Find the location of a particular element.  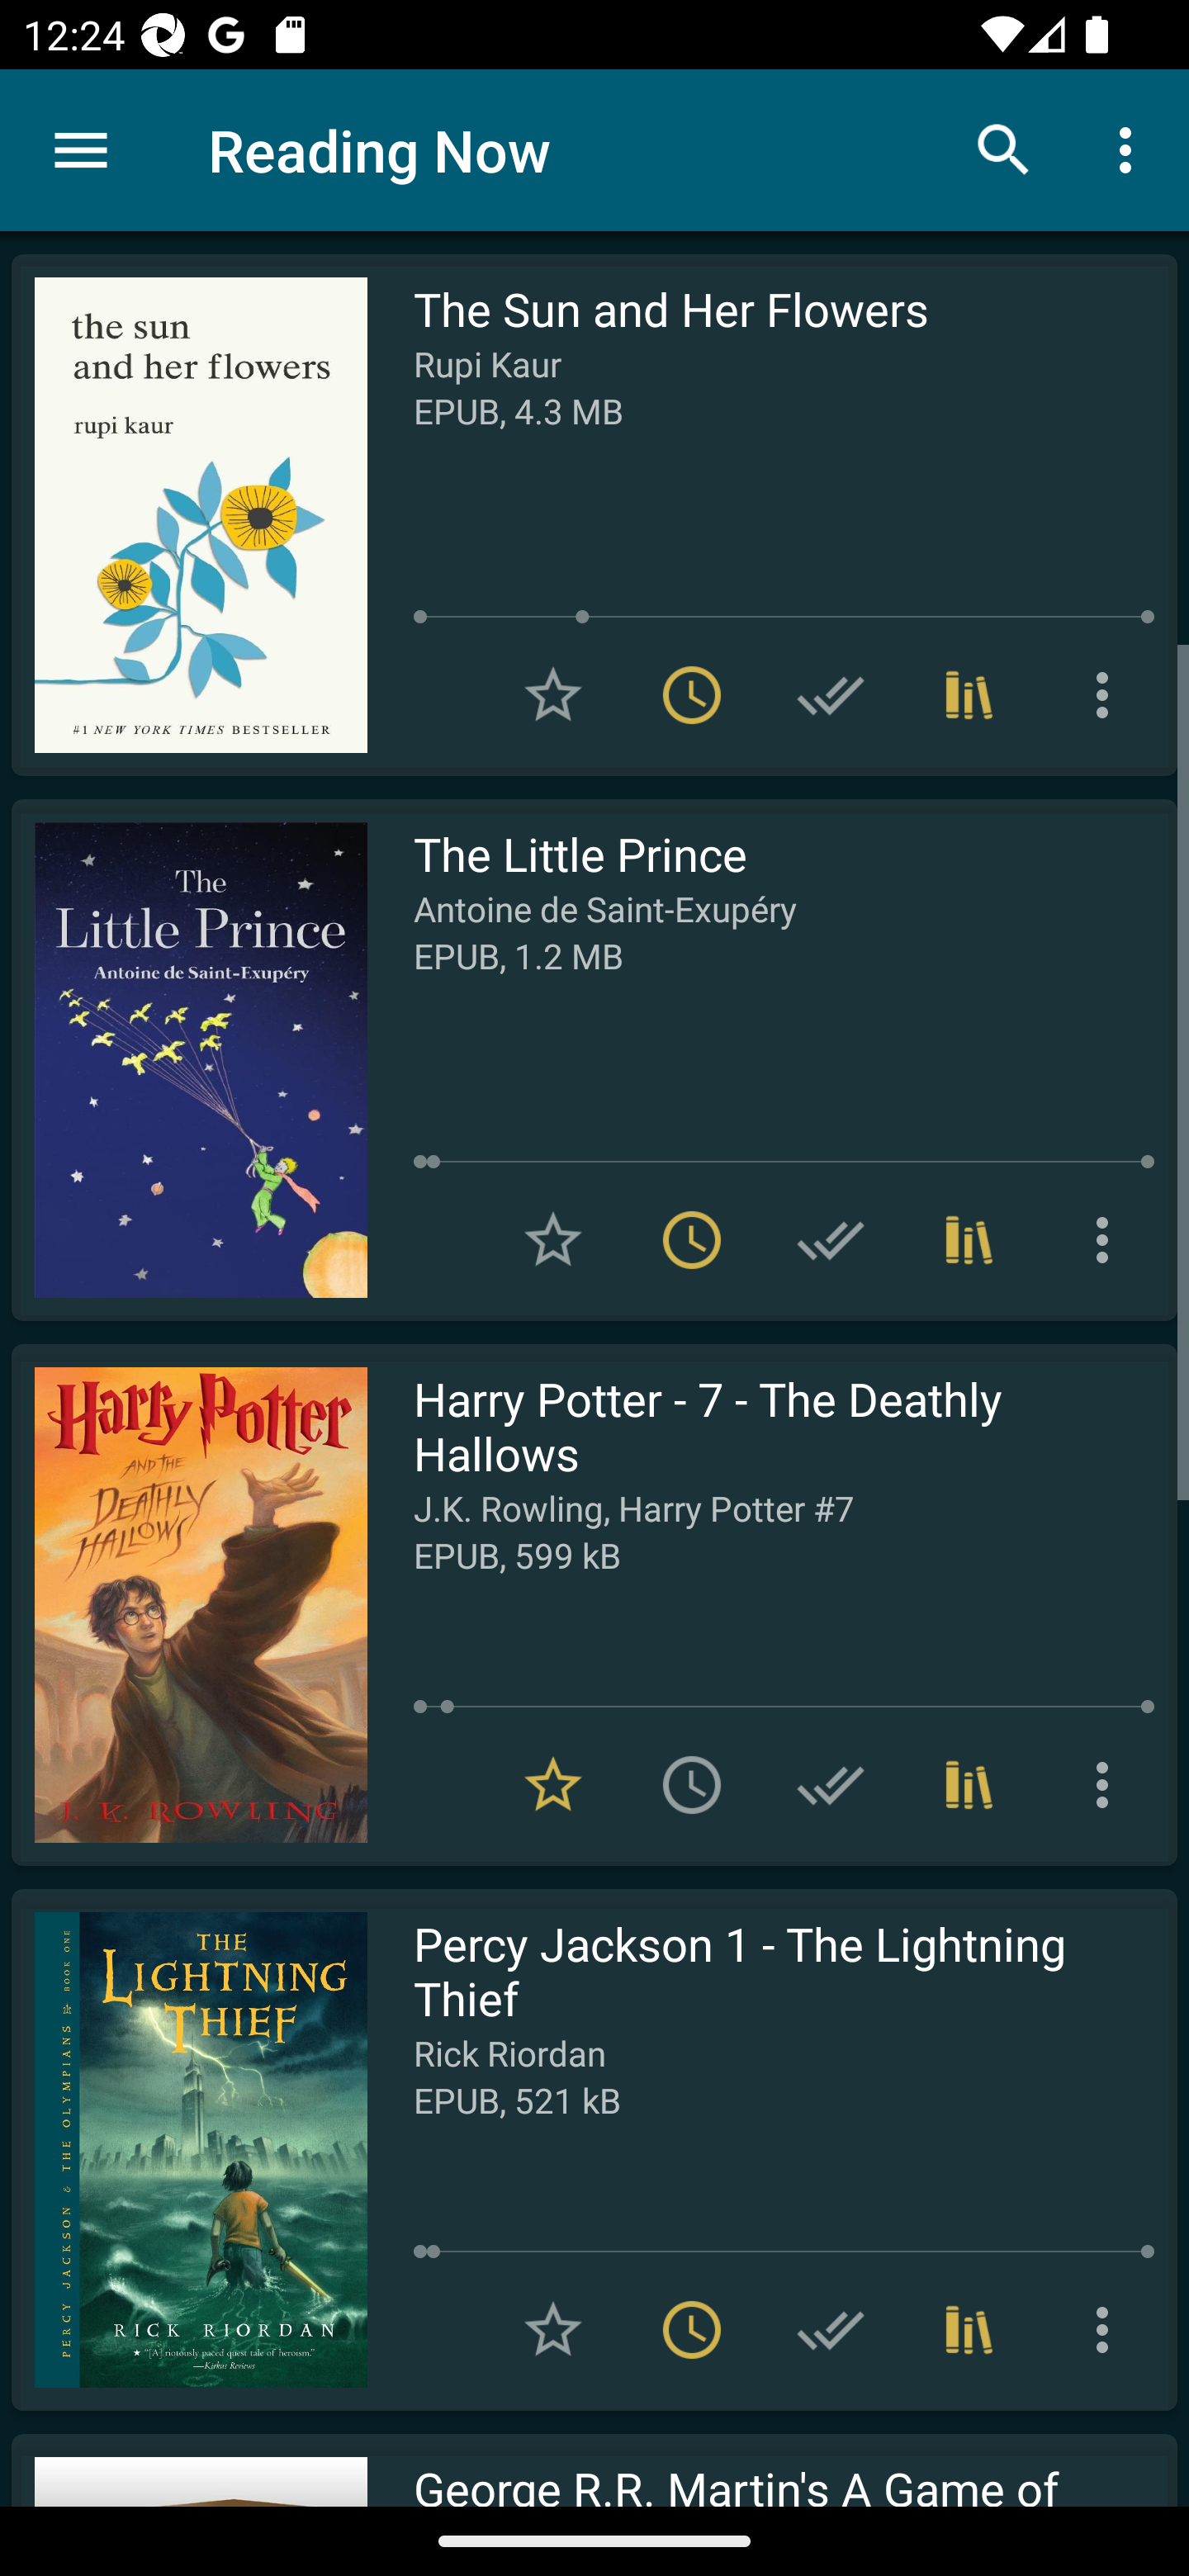

Add to Have read is located at coordinates (831, 1238).